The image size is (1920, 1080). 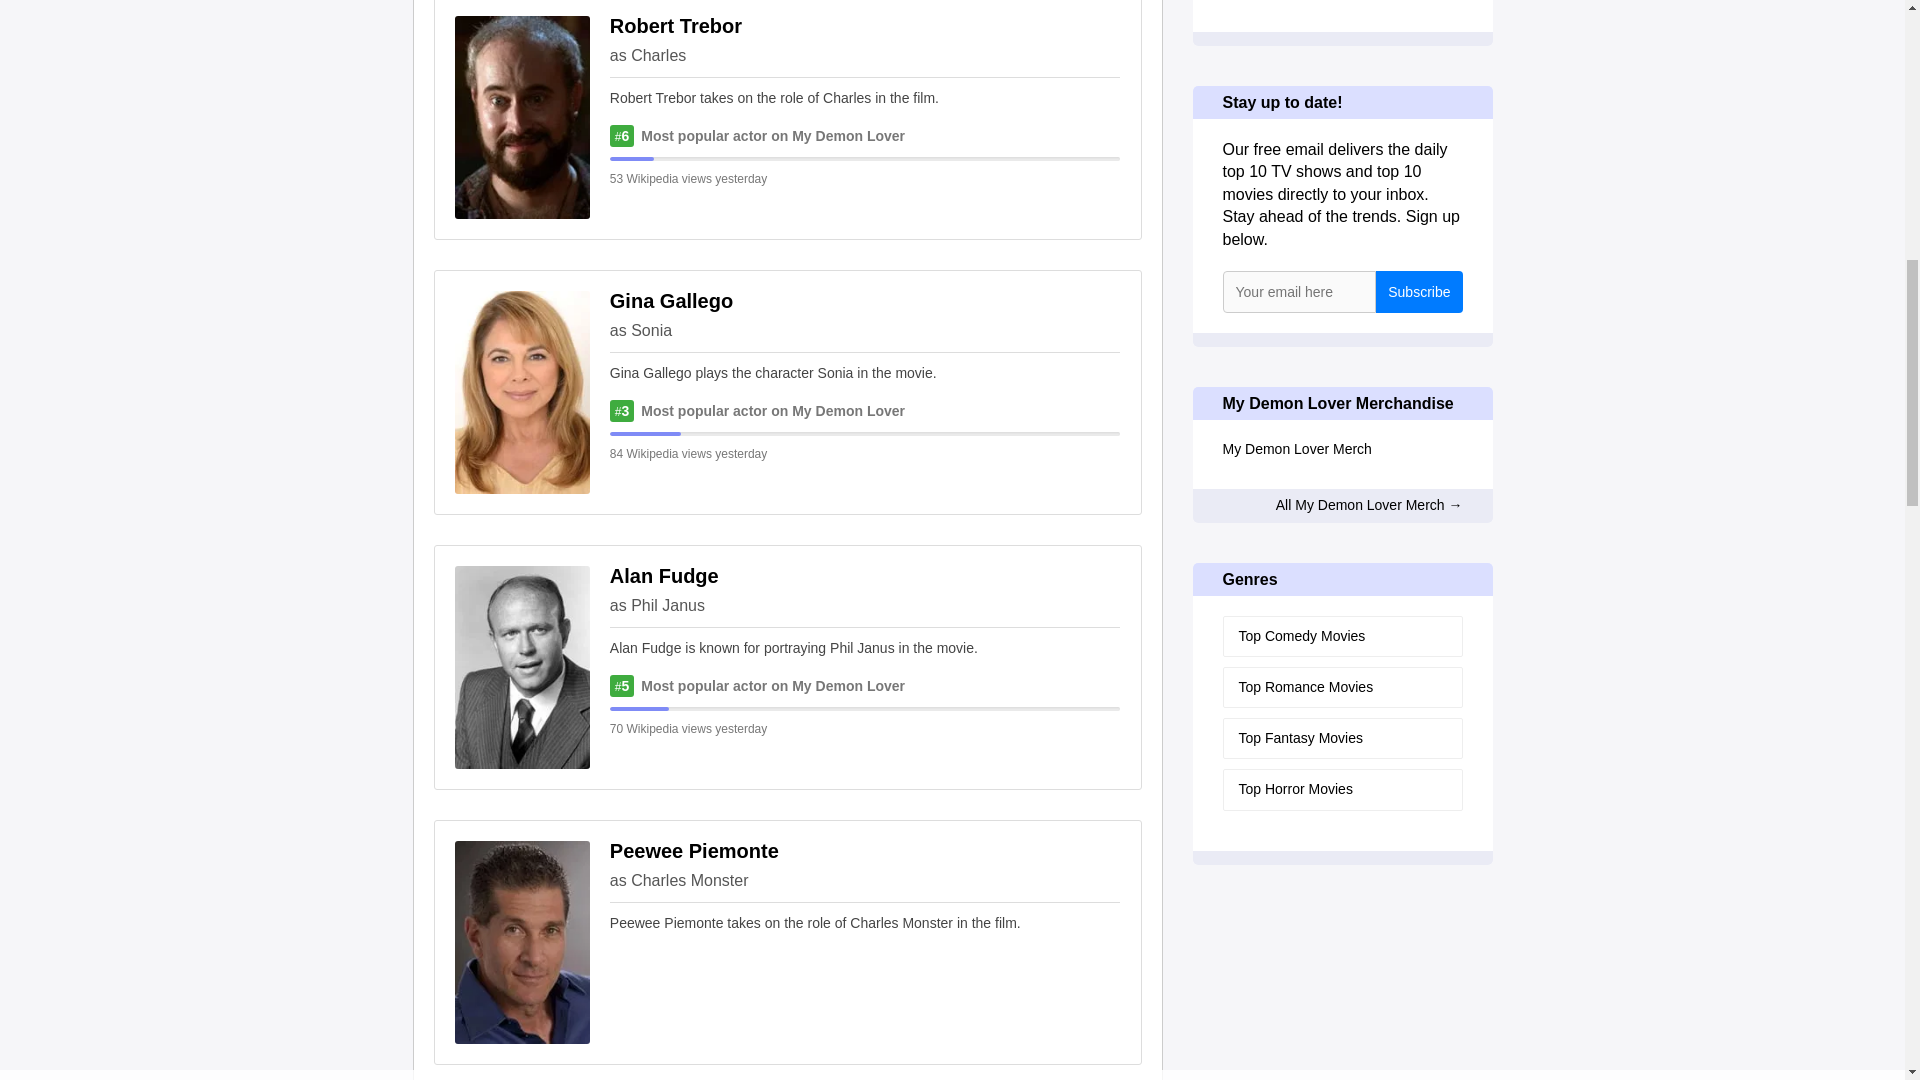 I want to click on Top Horror Movies, so click(x=1341, y=789).